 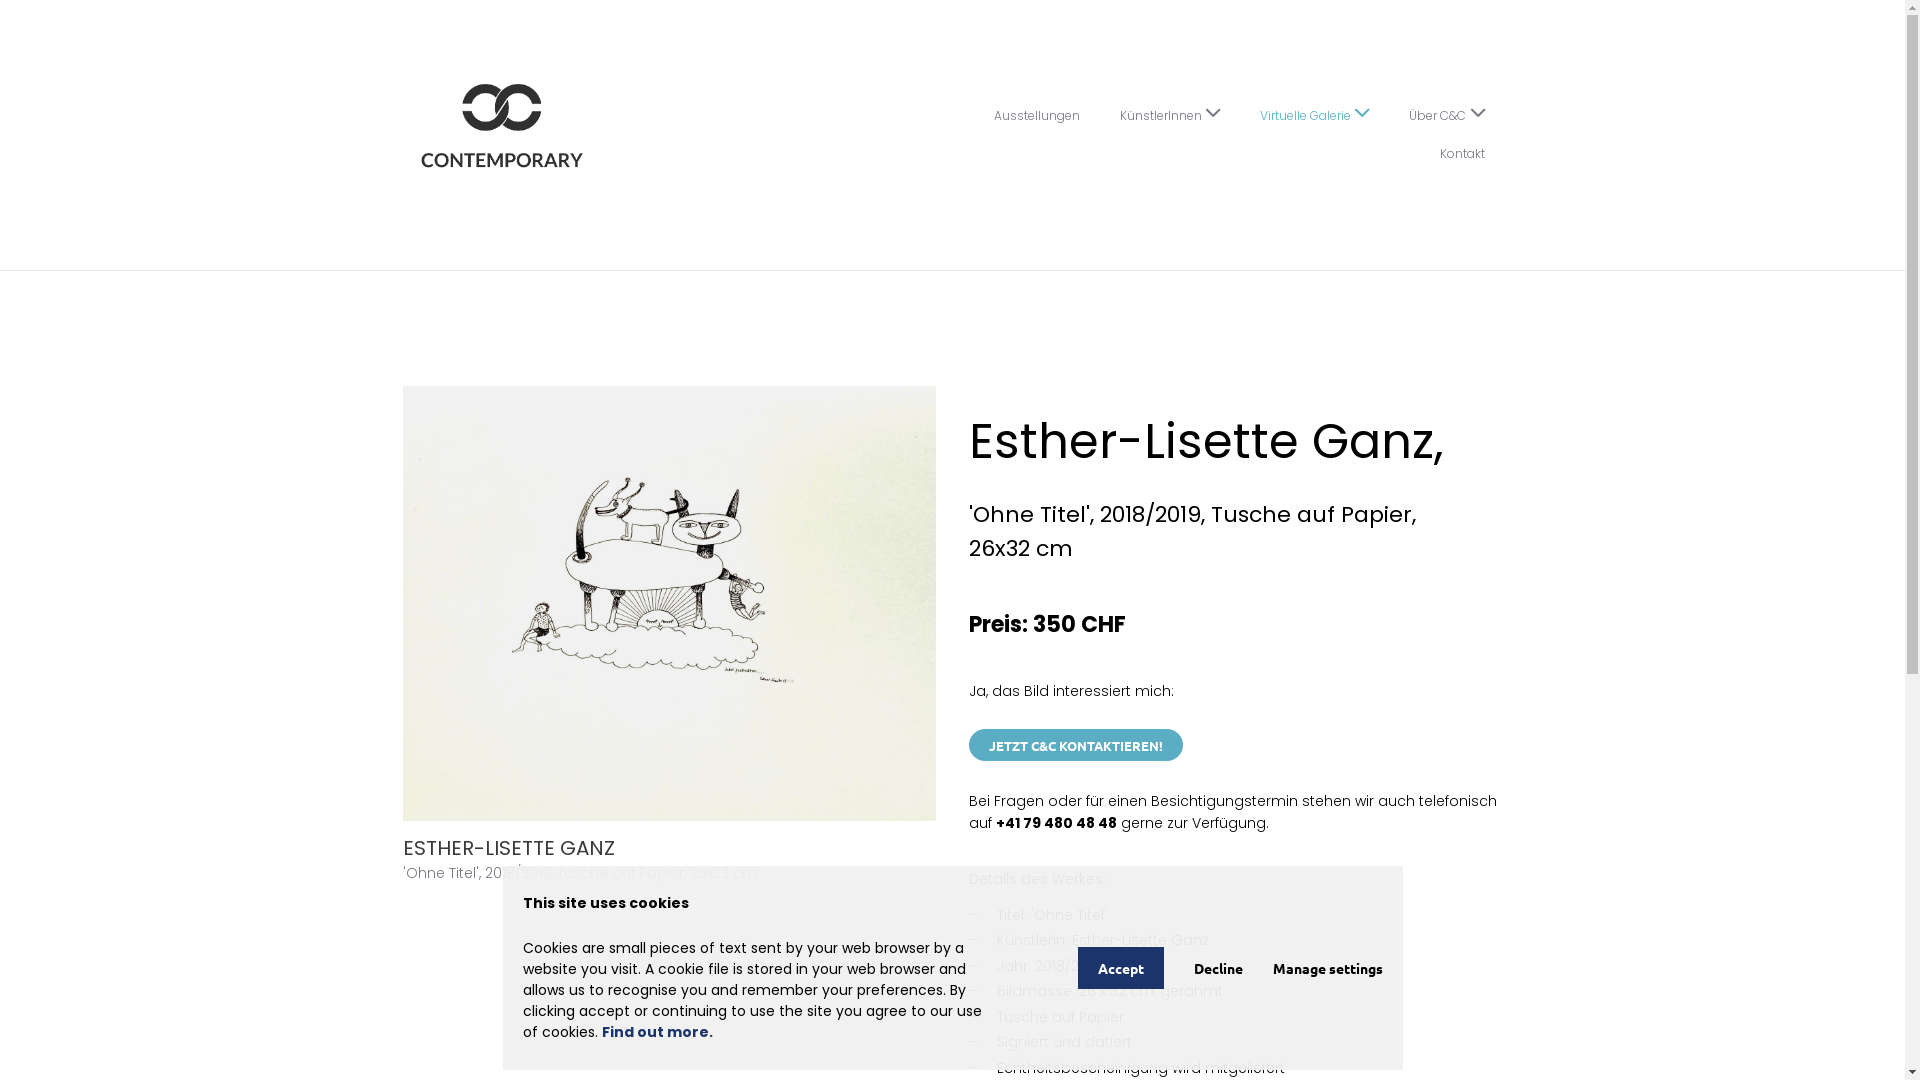 I want to click on Ausstellungen, so click(x=1037, y=116).